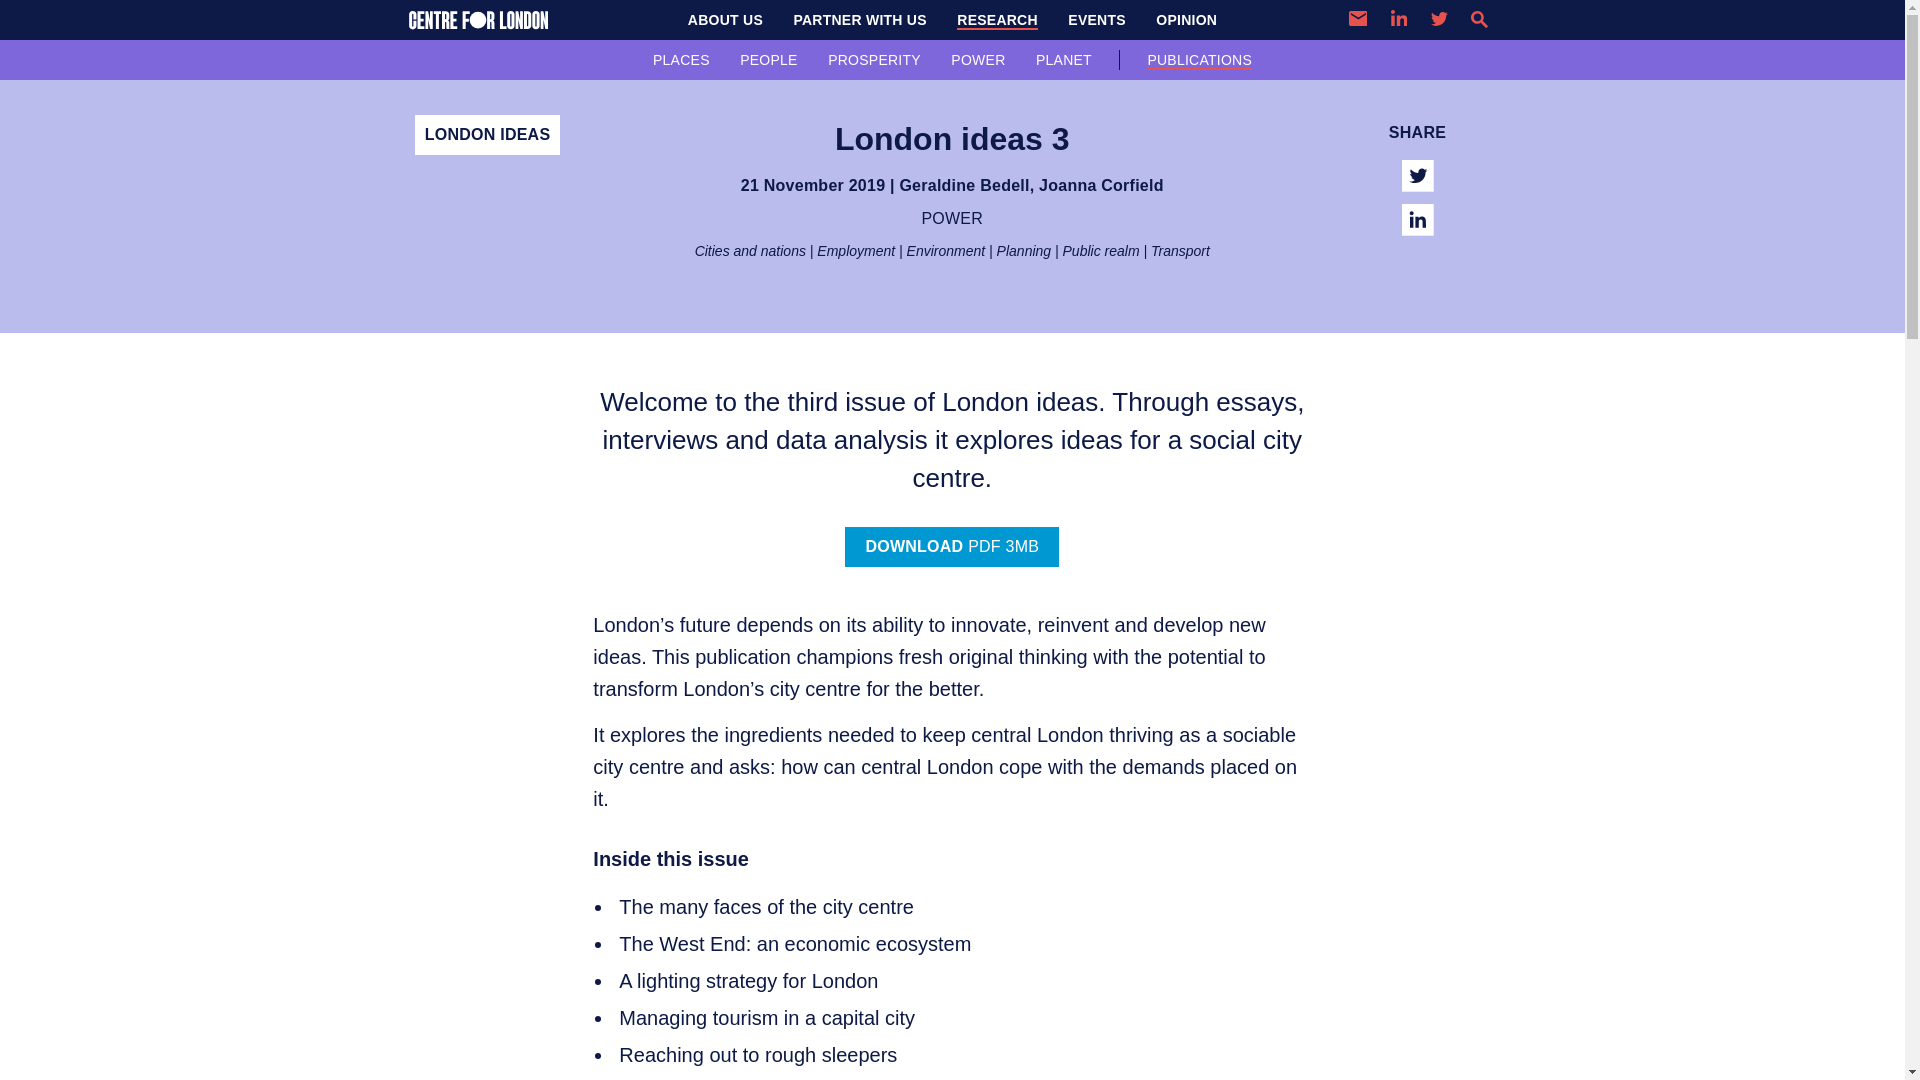  I want to click on Cities and nations, so click(750, 251).